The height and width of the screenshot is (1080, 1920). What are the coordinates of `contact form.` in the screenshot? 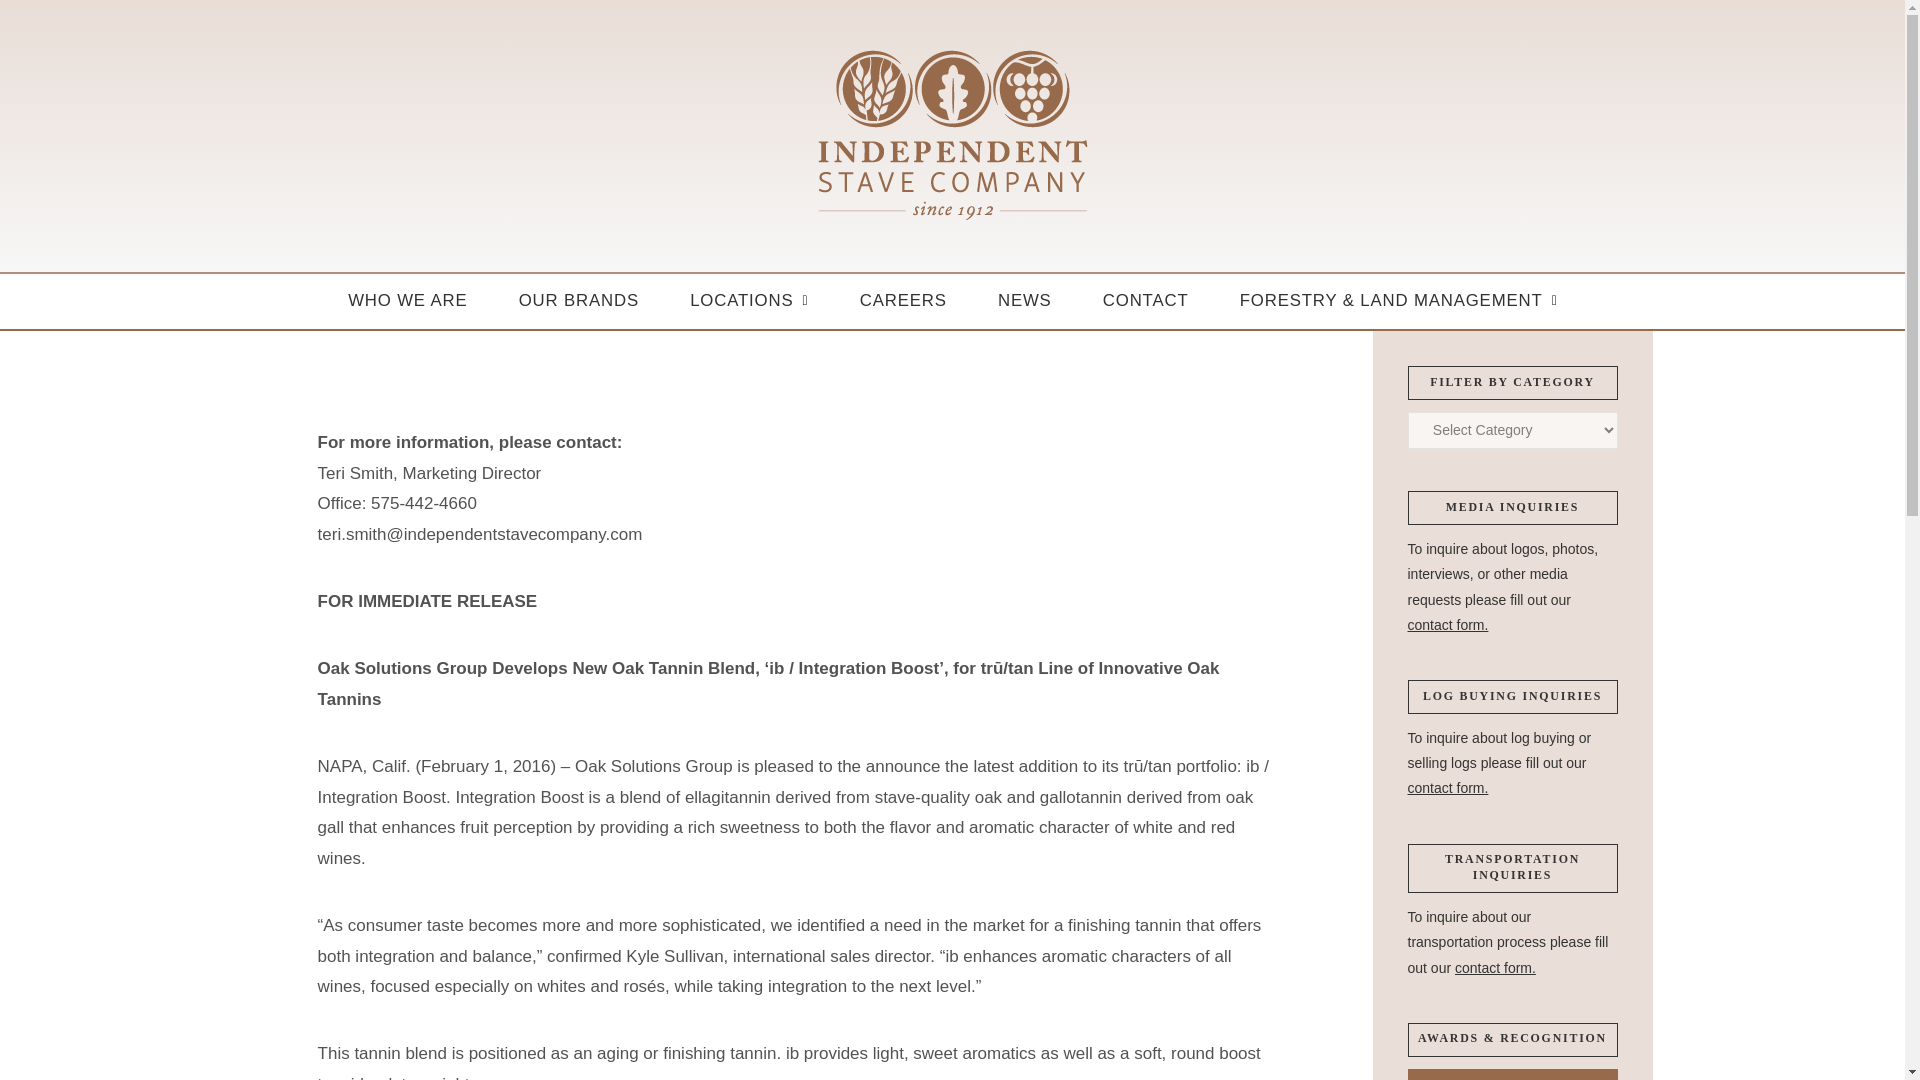 It's located at (1448, 787).